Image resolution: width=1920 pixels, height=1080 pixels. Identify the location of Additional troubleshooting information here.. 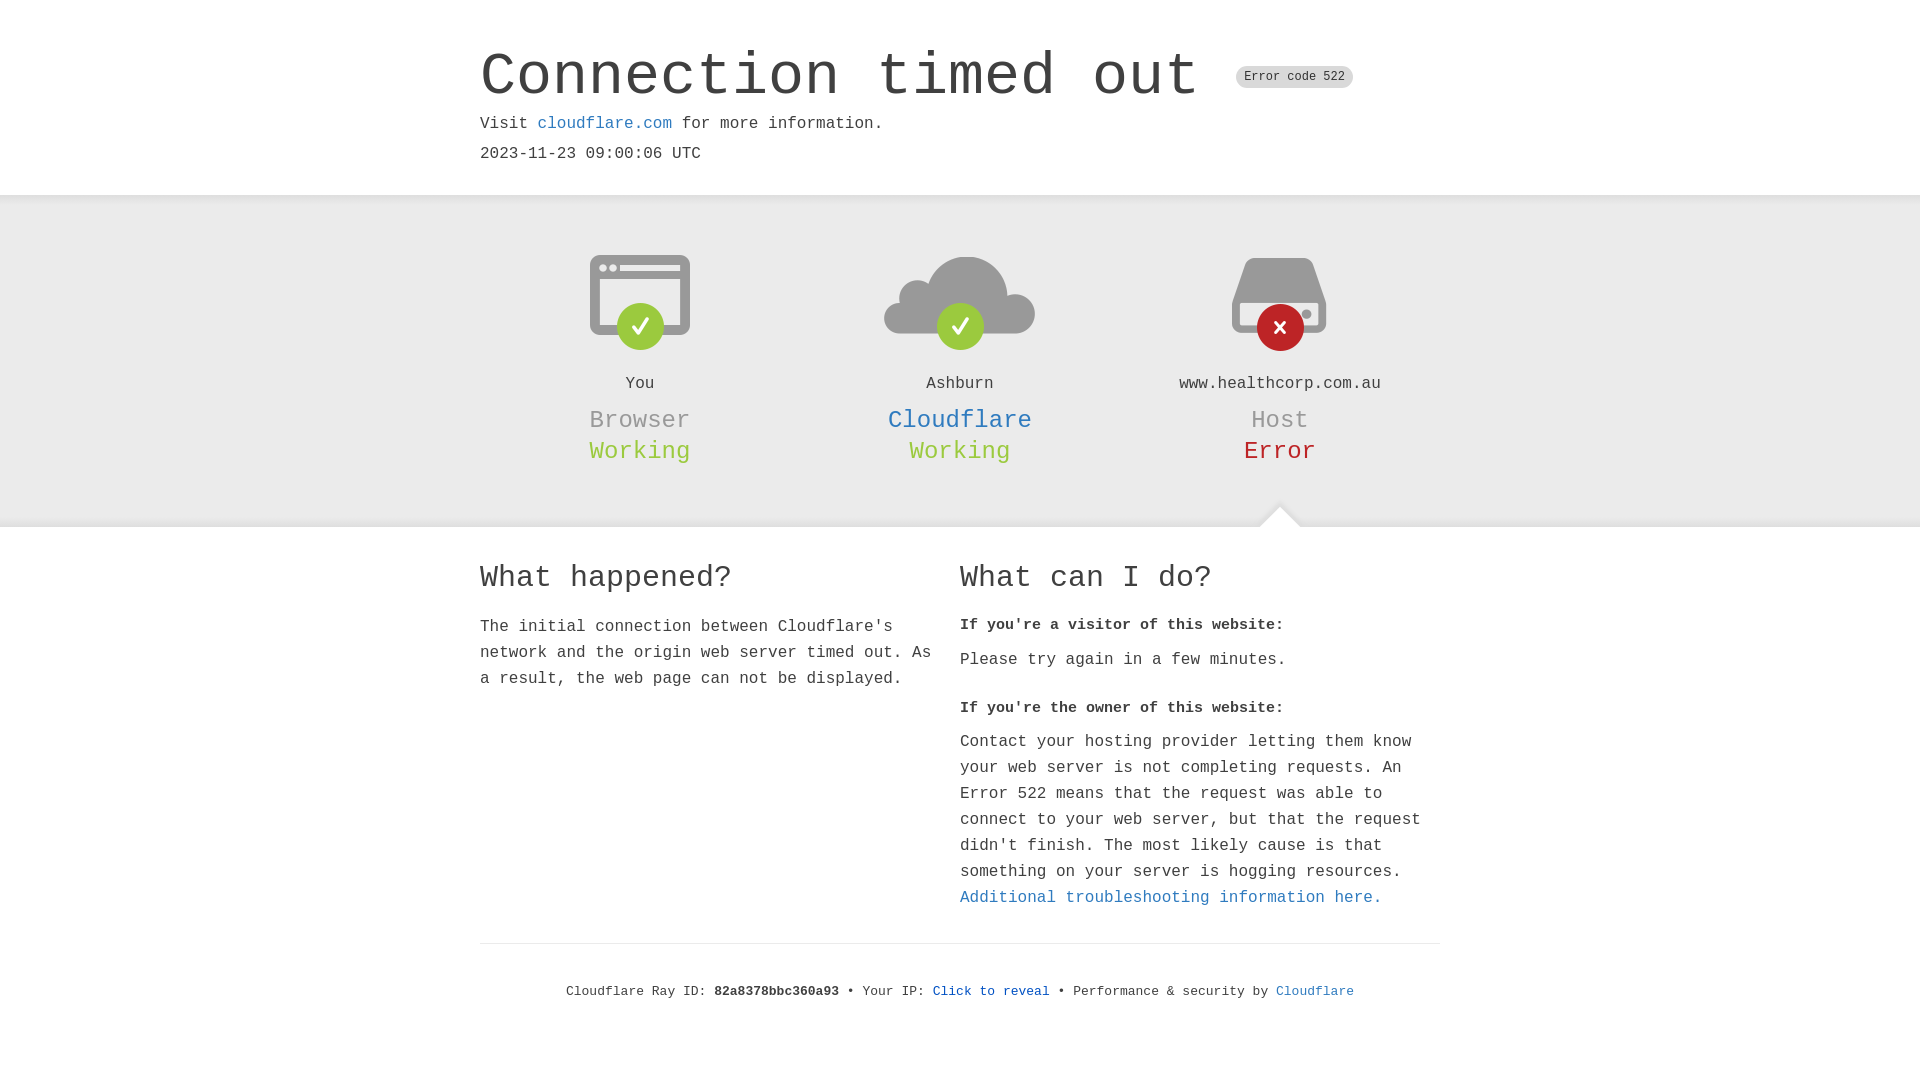
(1171, 898).